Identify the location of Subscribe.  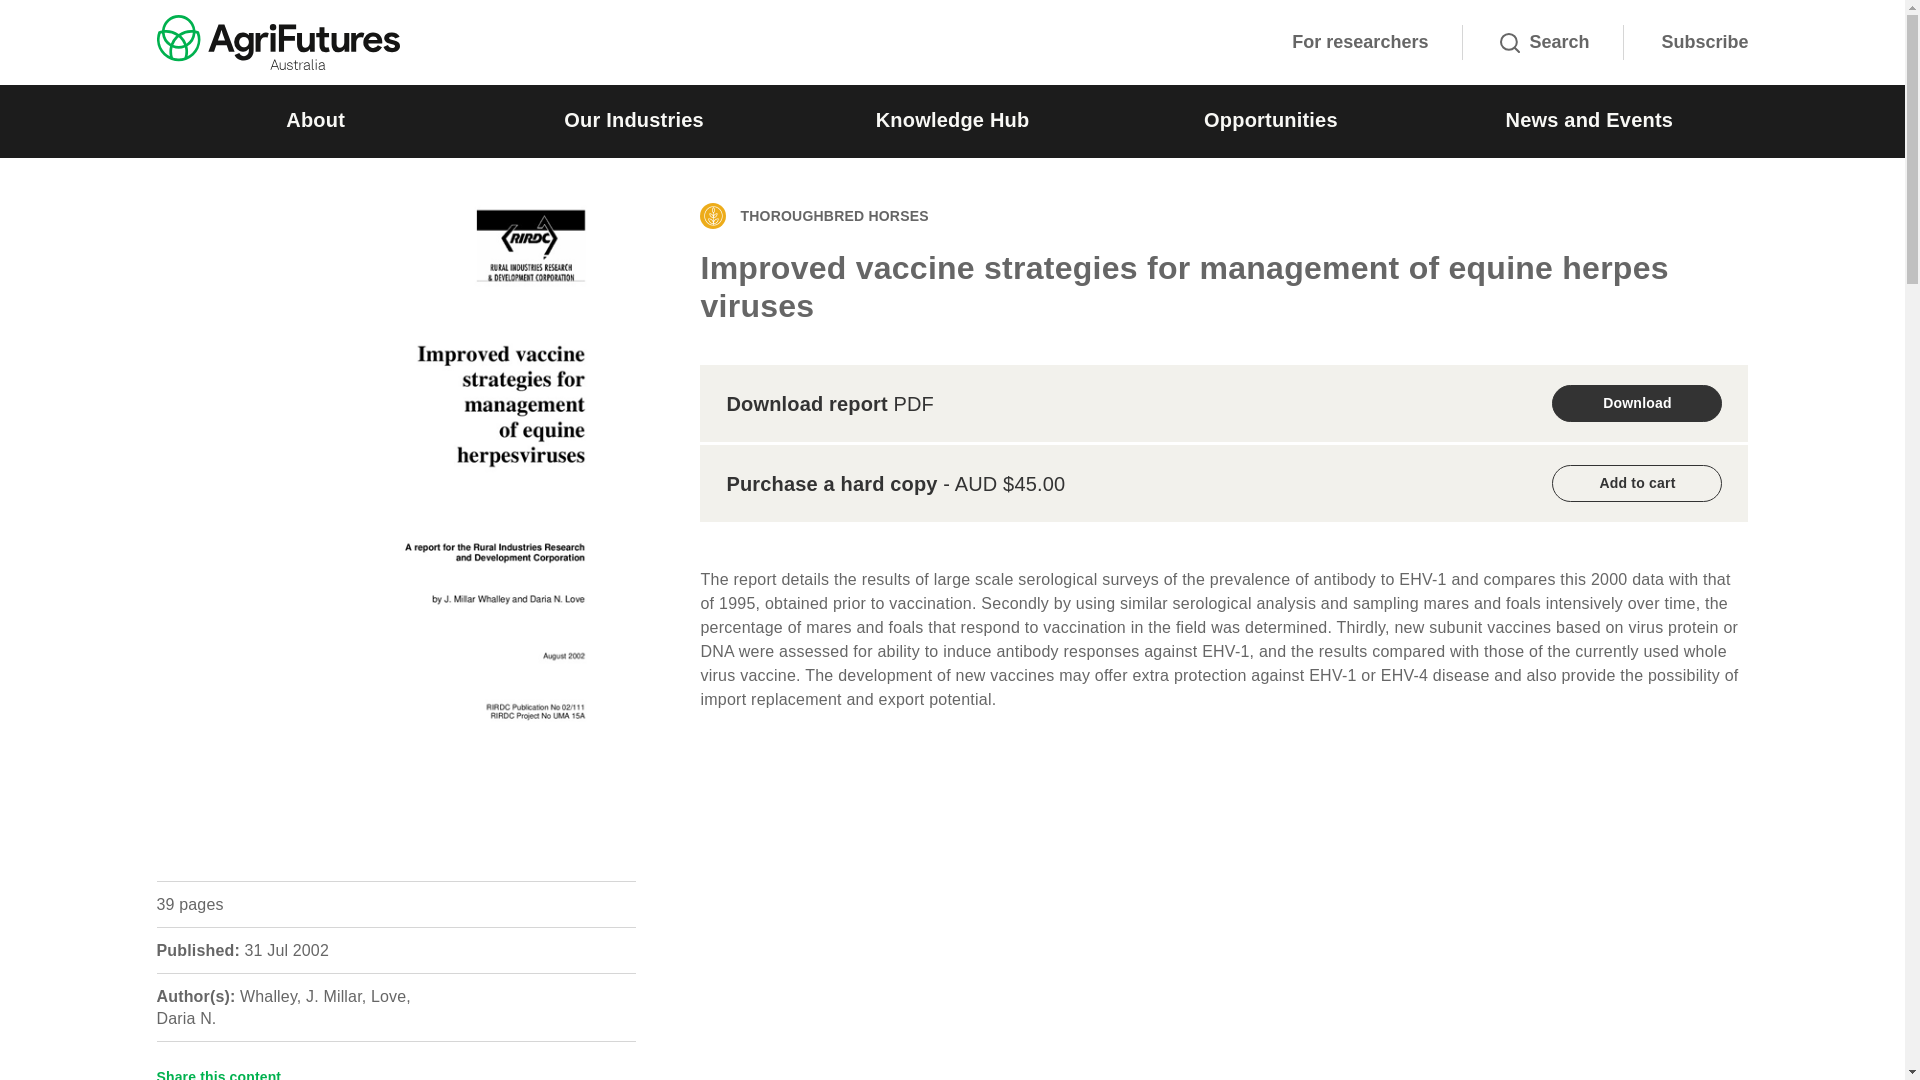
(1704, 42).